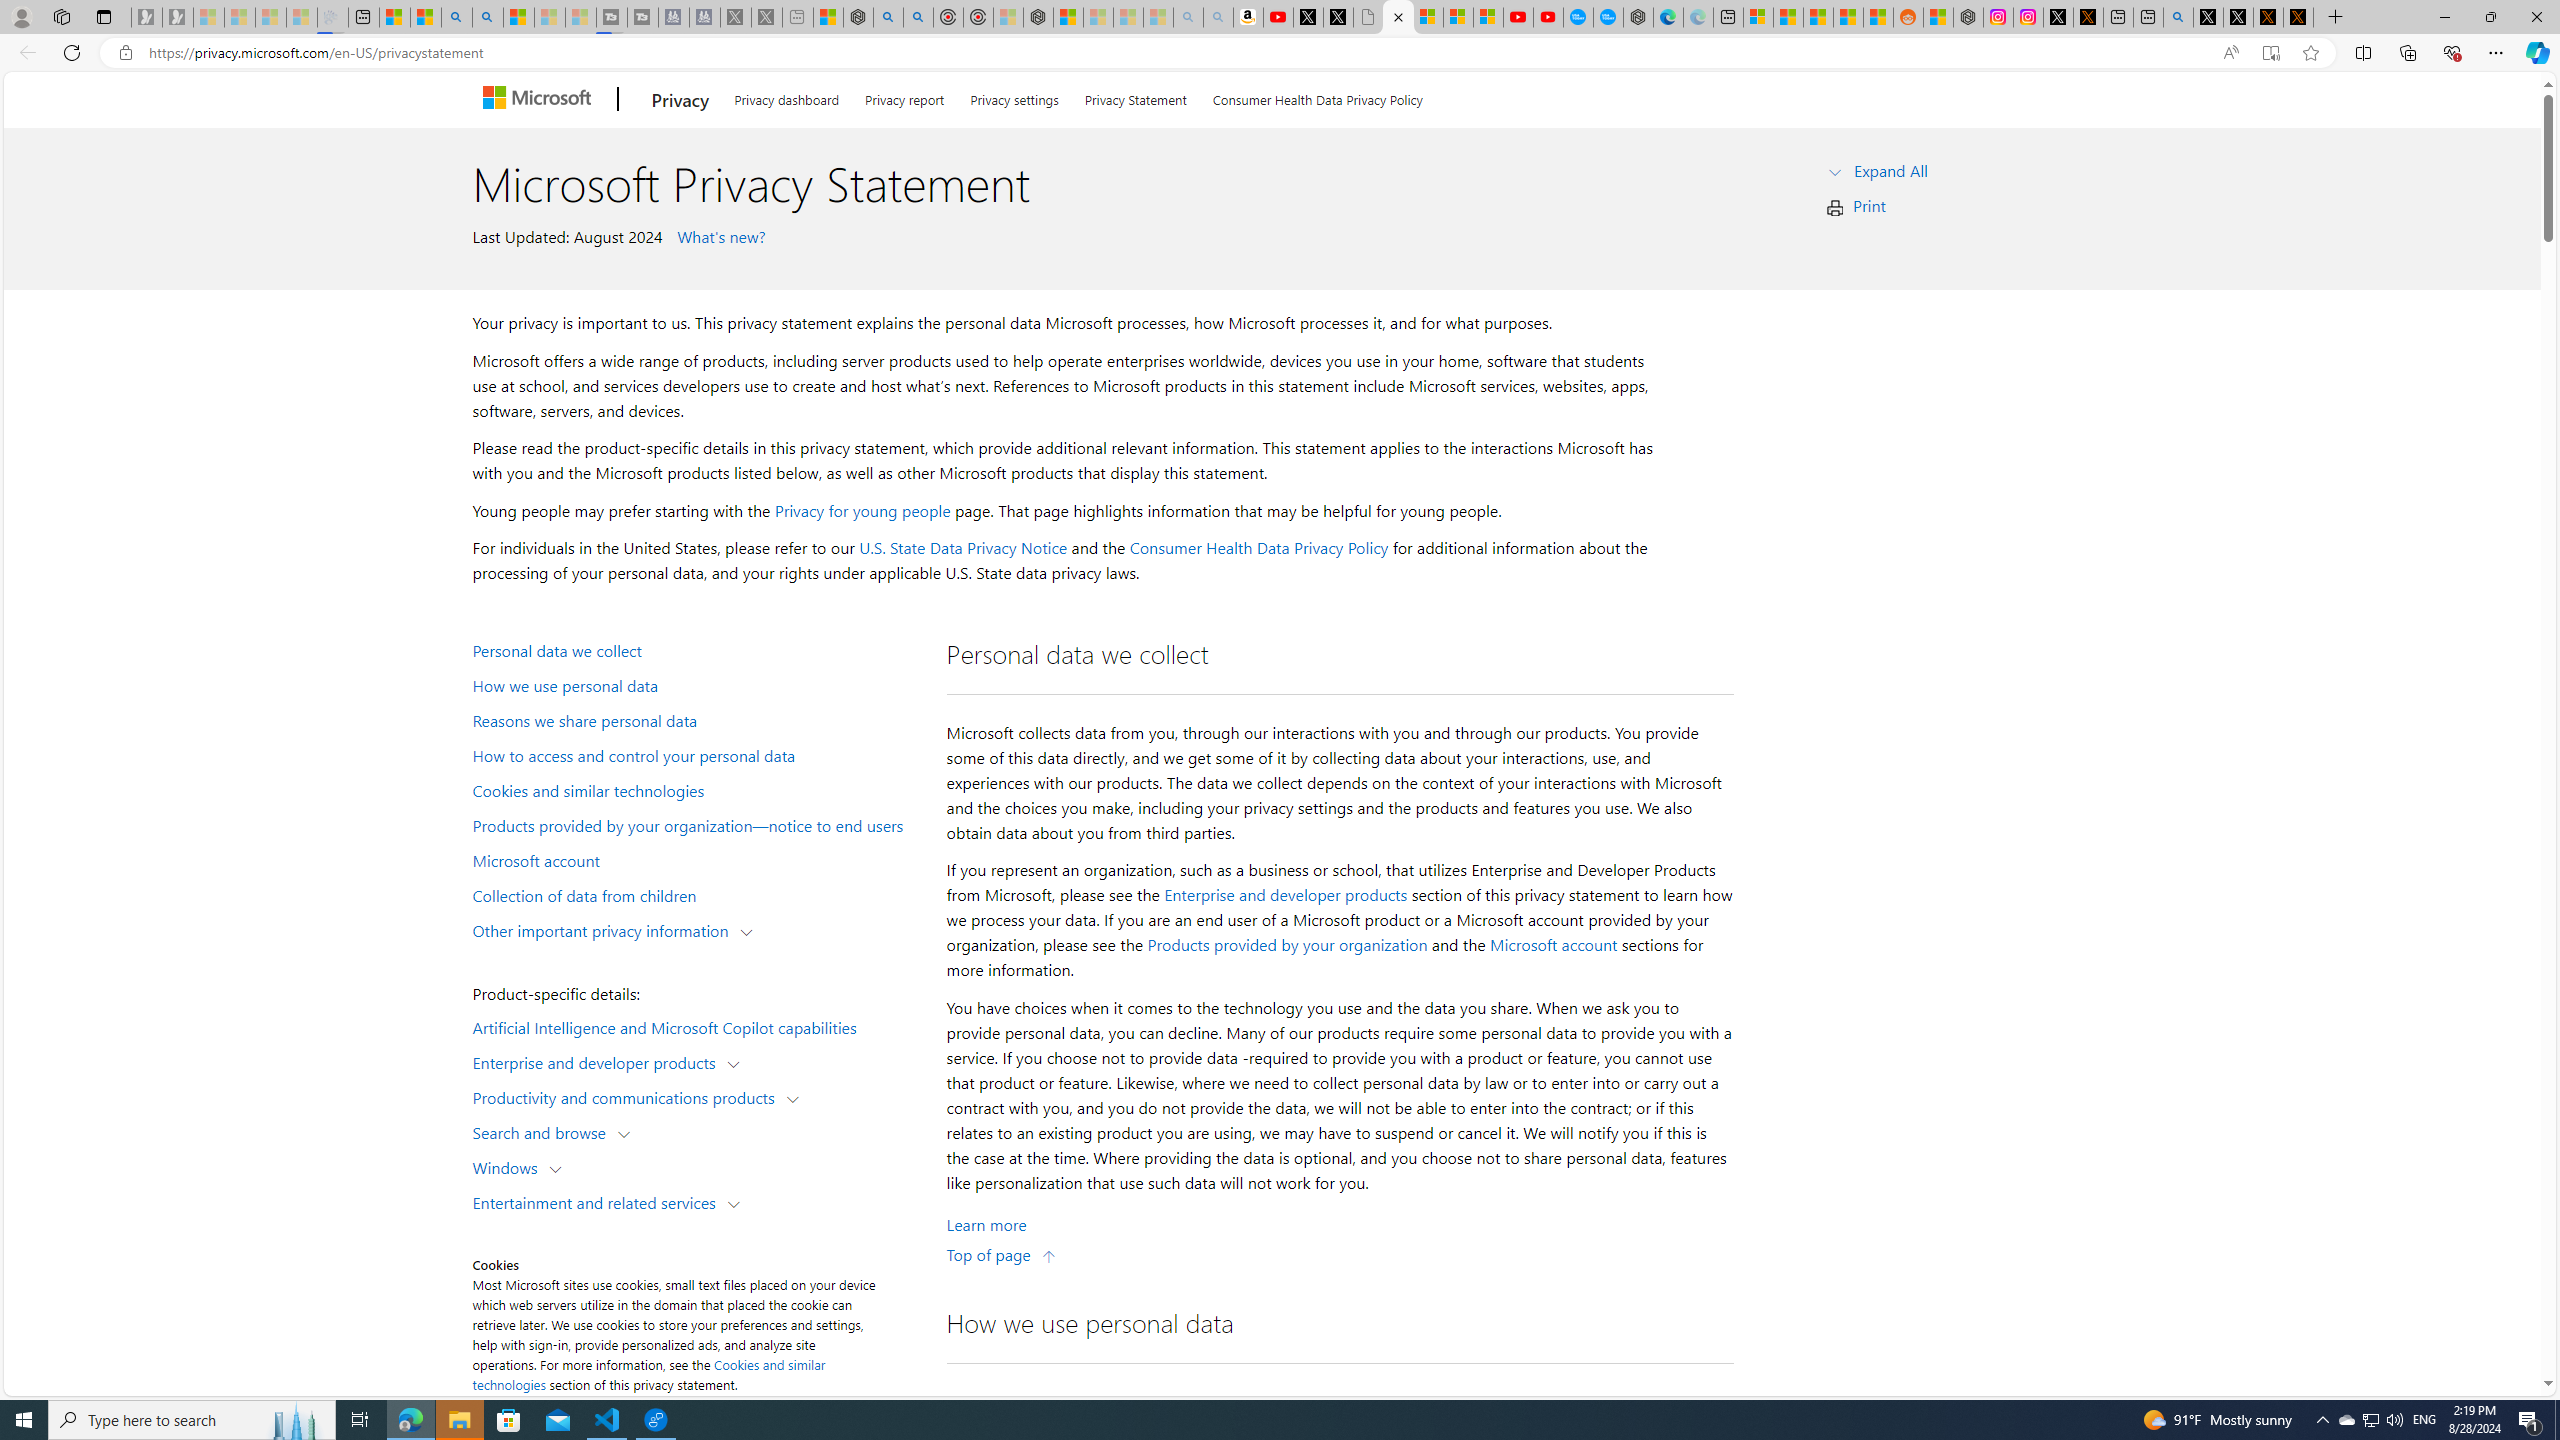 Image resolution: width=2560 pixels, height=1440 pixels. What do you see at coordinates (919, 17) in the screenshot?
I see `poe ++ standard - Search` at bounding box center [919, 17].